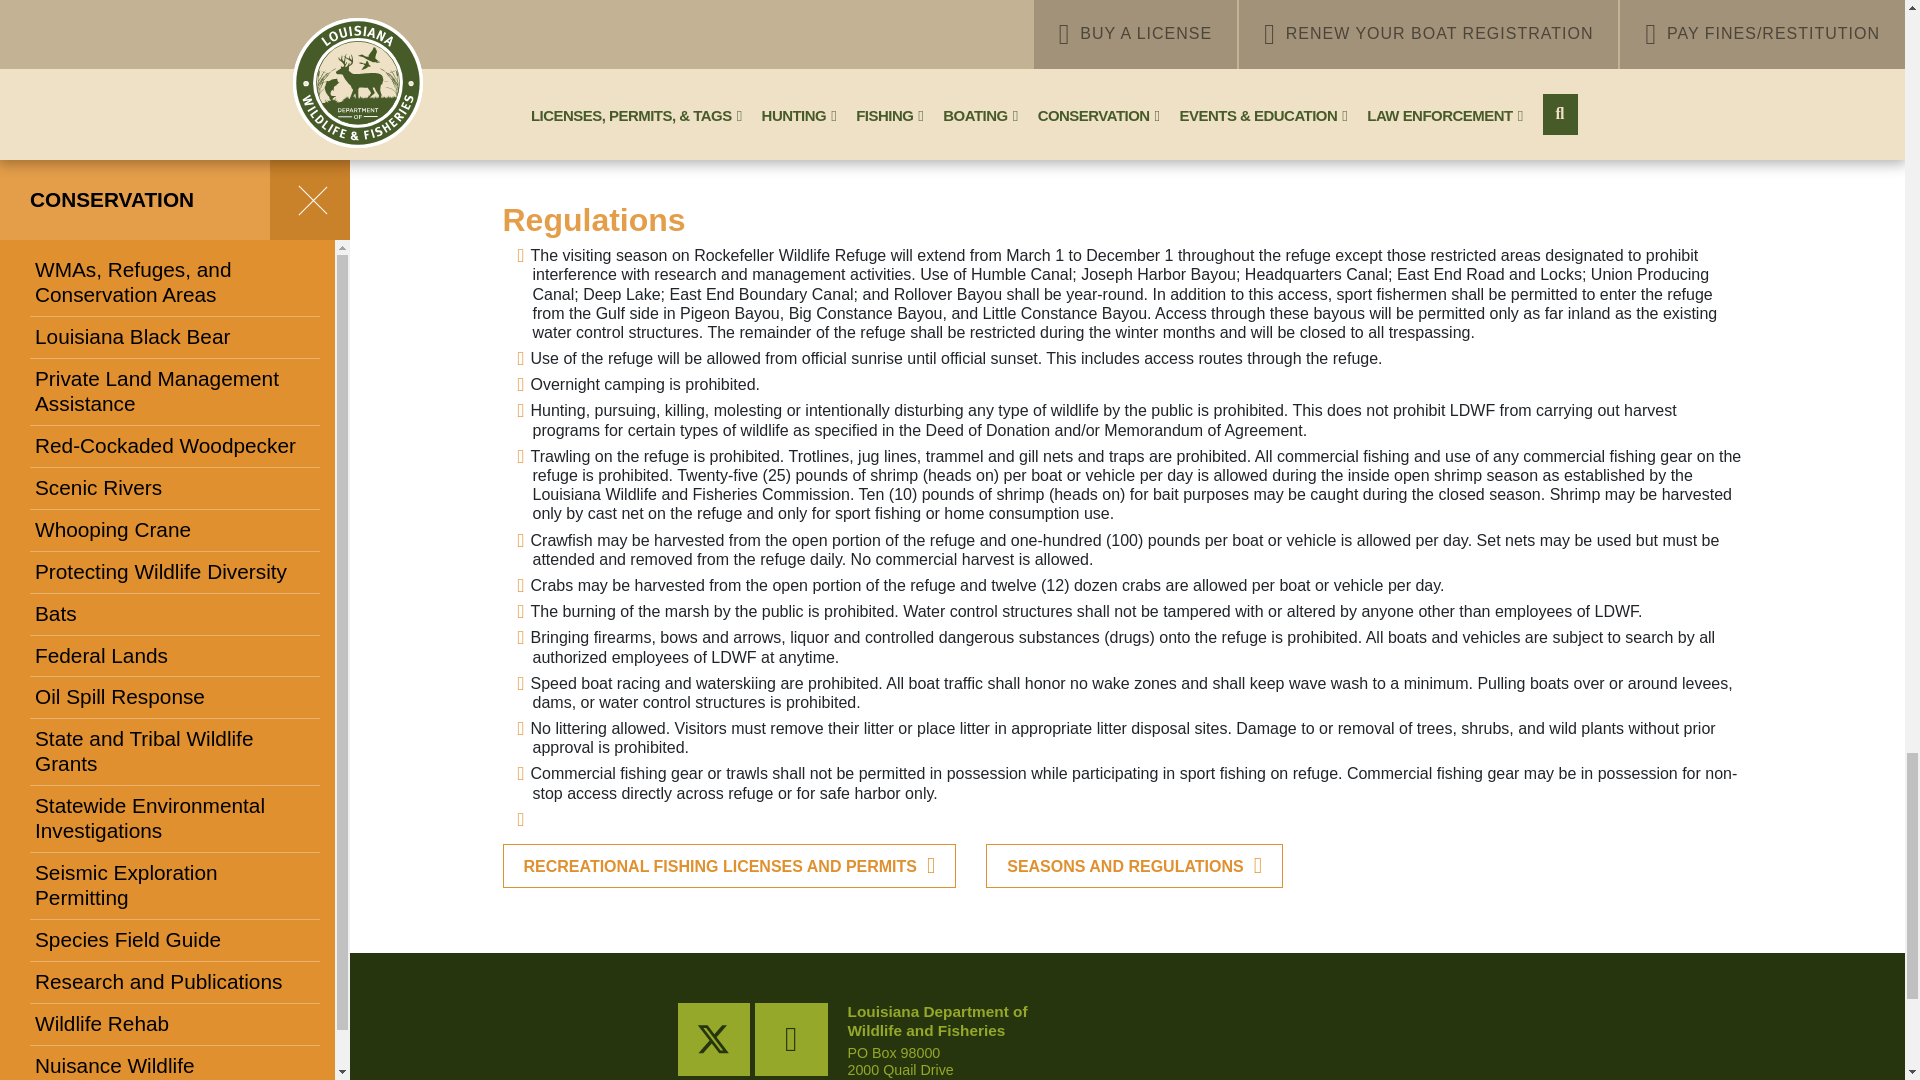 Image resolution: width=1920 pixels, height=1080 pixels. I want to click on Seasons and Regulations, so click(1134, 865).